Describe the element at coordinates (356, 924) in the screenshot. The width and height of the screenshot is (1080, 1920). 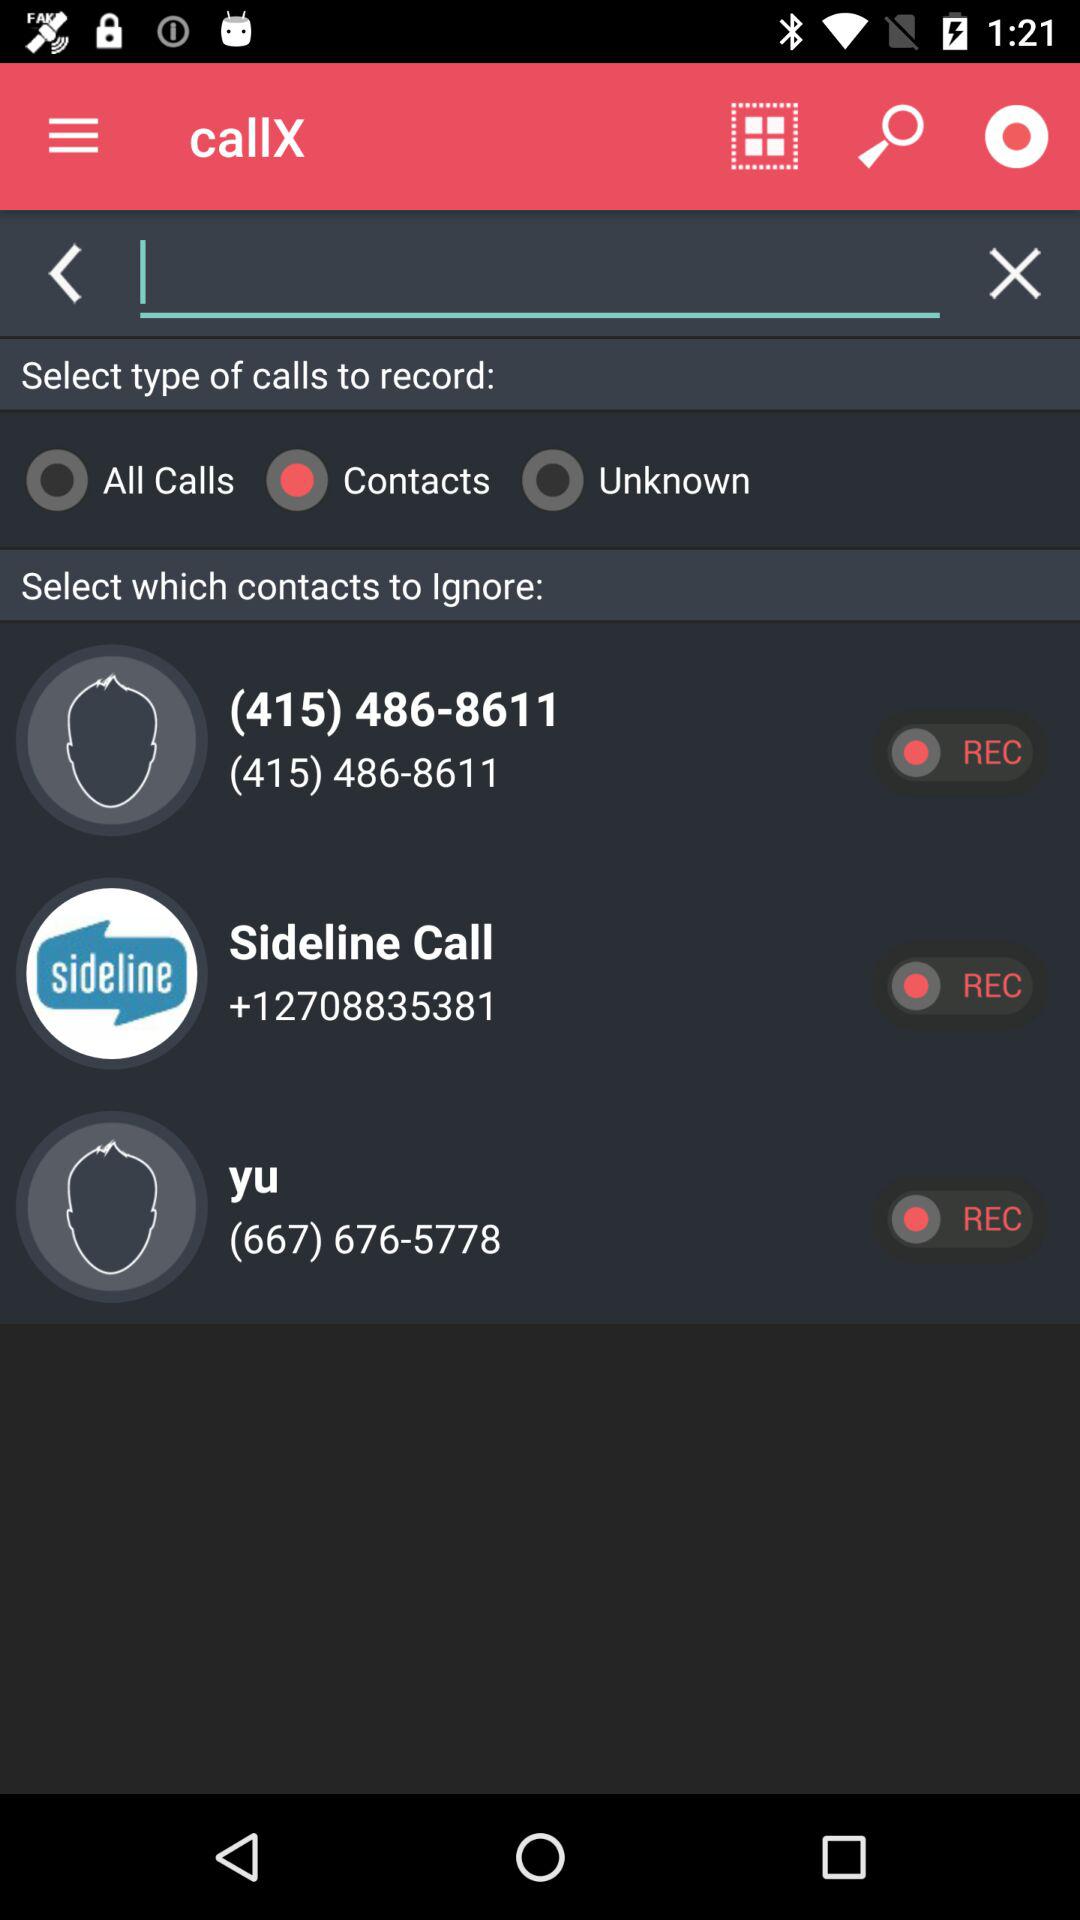
I see `press the sideline call app` at that location.